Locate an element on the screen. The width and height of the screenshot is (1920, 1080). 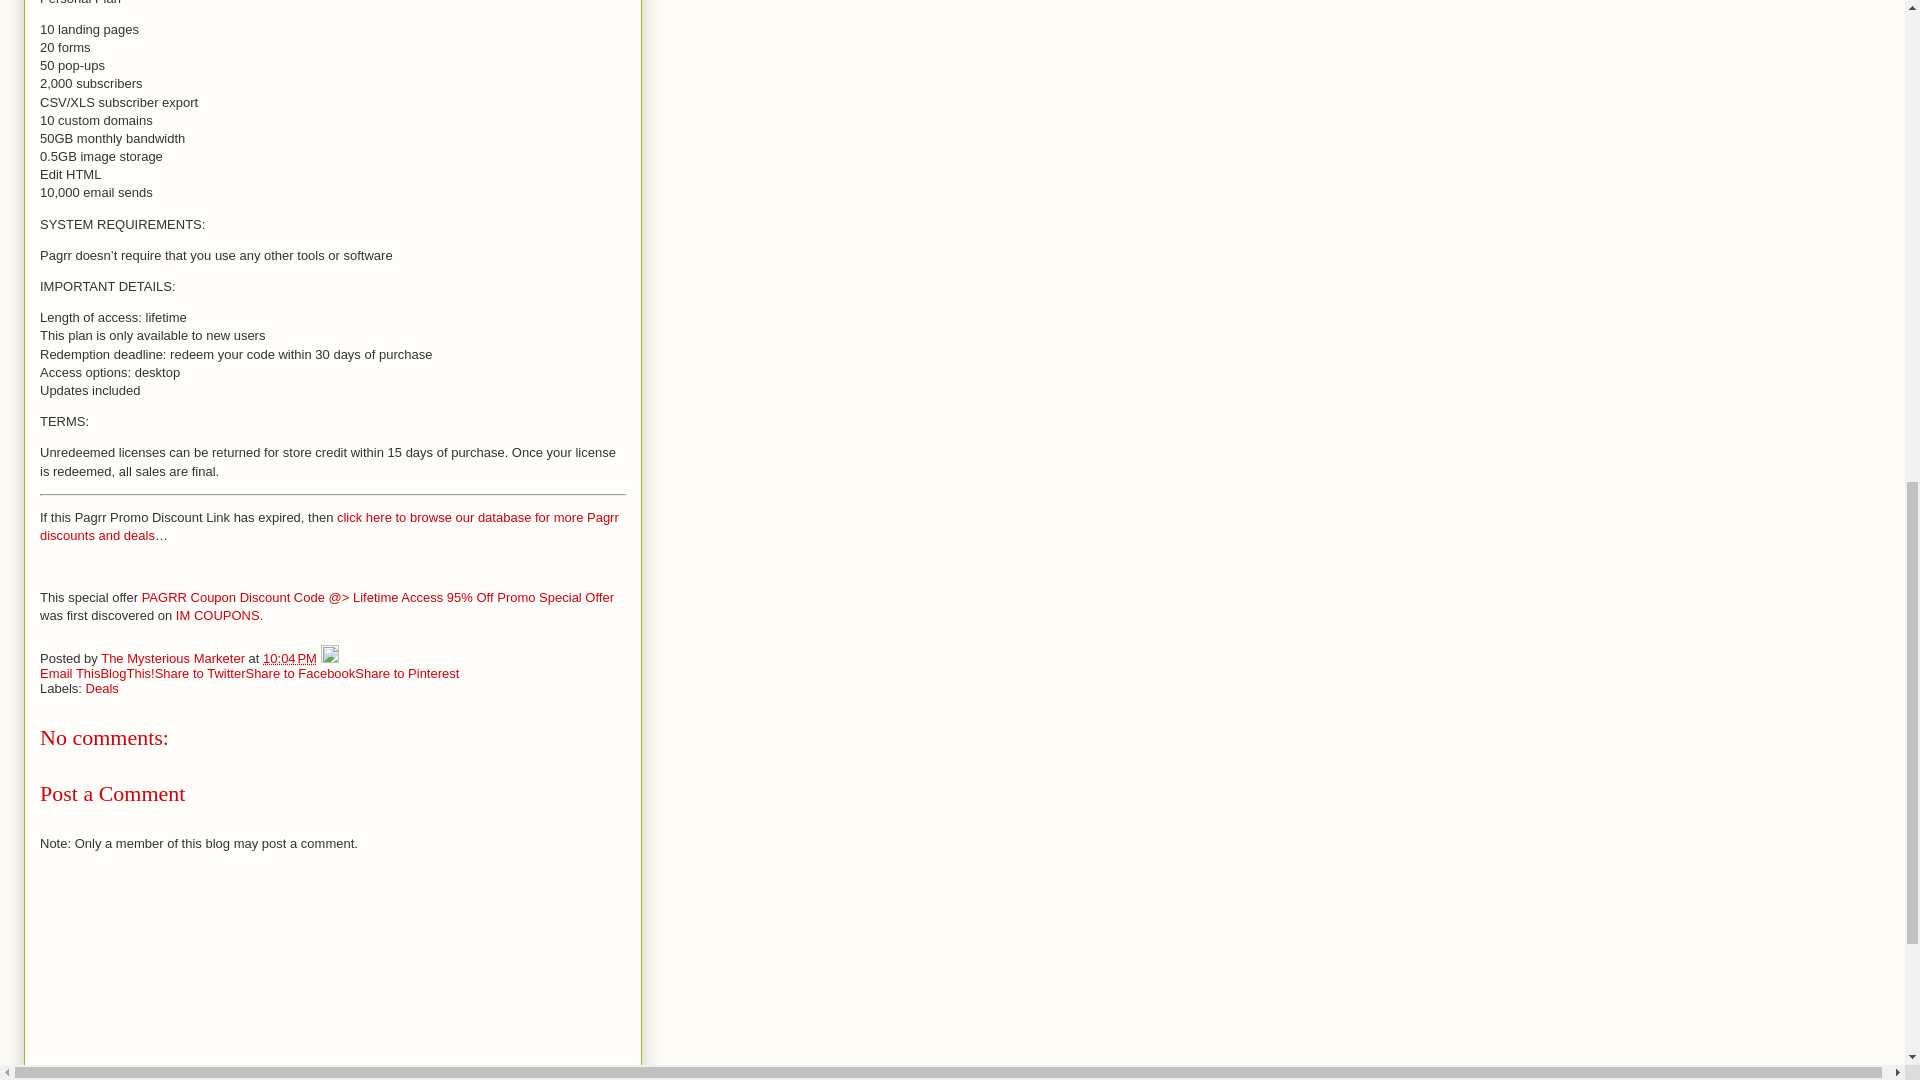
Share to Facebook is located at coordinates (300, 674).